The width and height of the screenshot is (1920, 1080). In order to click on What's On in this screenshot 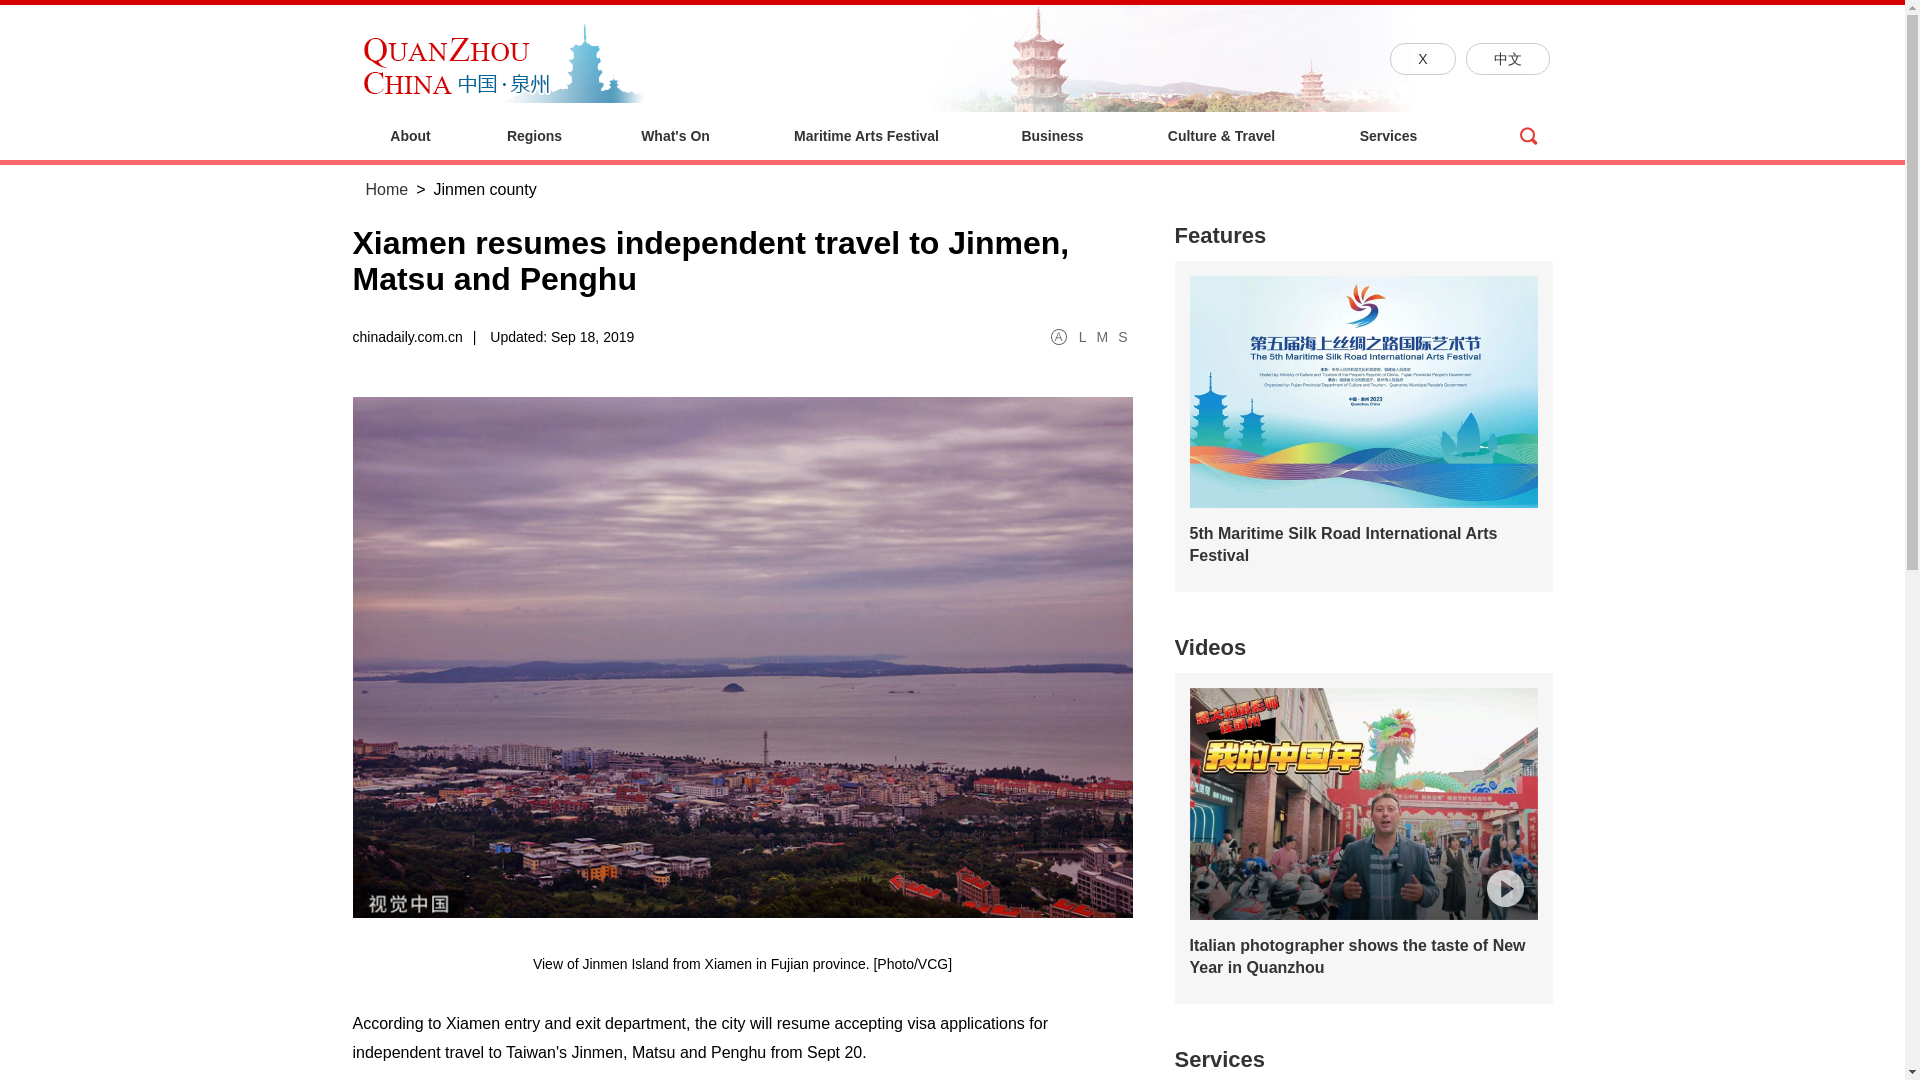, I will do `click(674, 136)`.